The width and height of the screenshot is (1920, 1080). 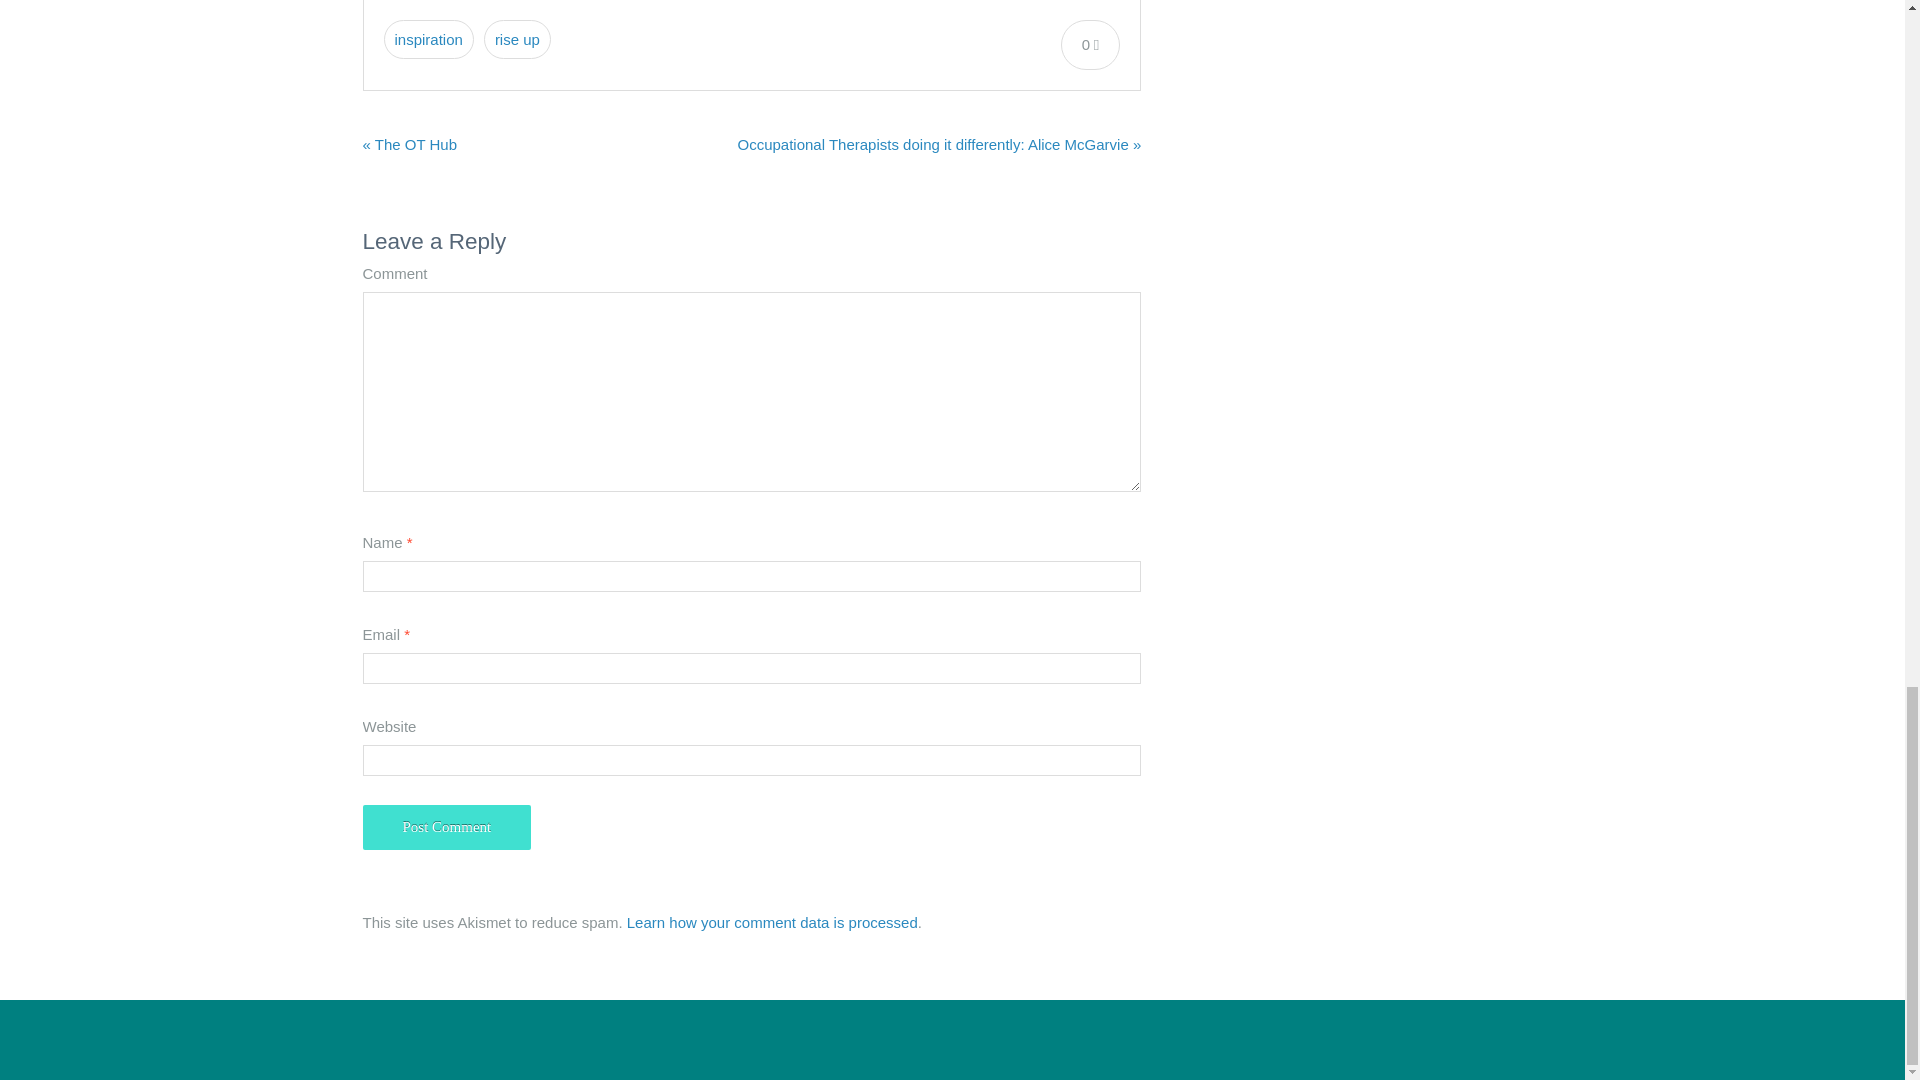 What do you see at coordinates (517, 40) in the screenshot?
I see `rise up` at bounding box center [517, 40].